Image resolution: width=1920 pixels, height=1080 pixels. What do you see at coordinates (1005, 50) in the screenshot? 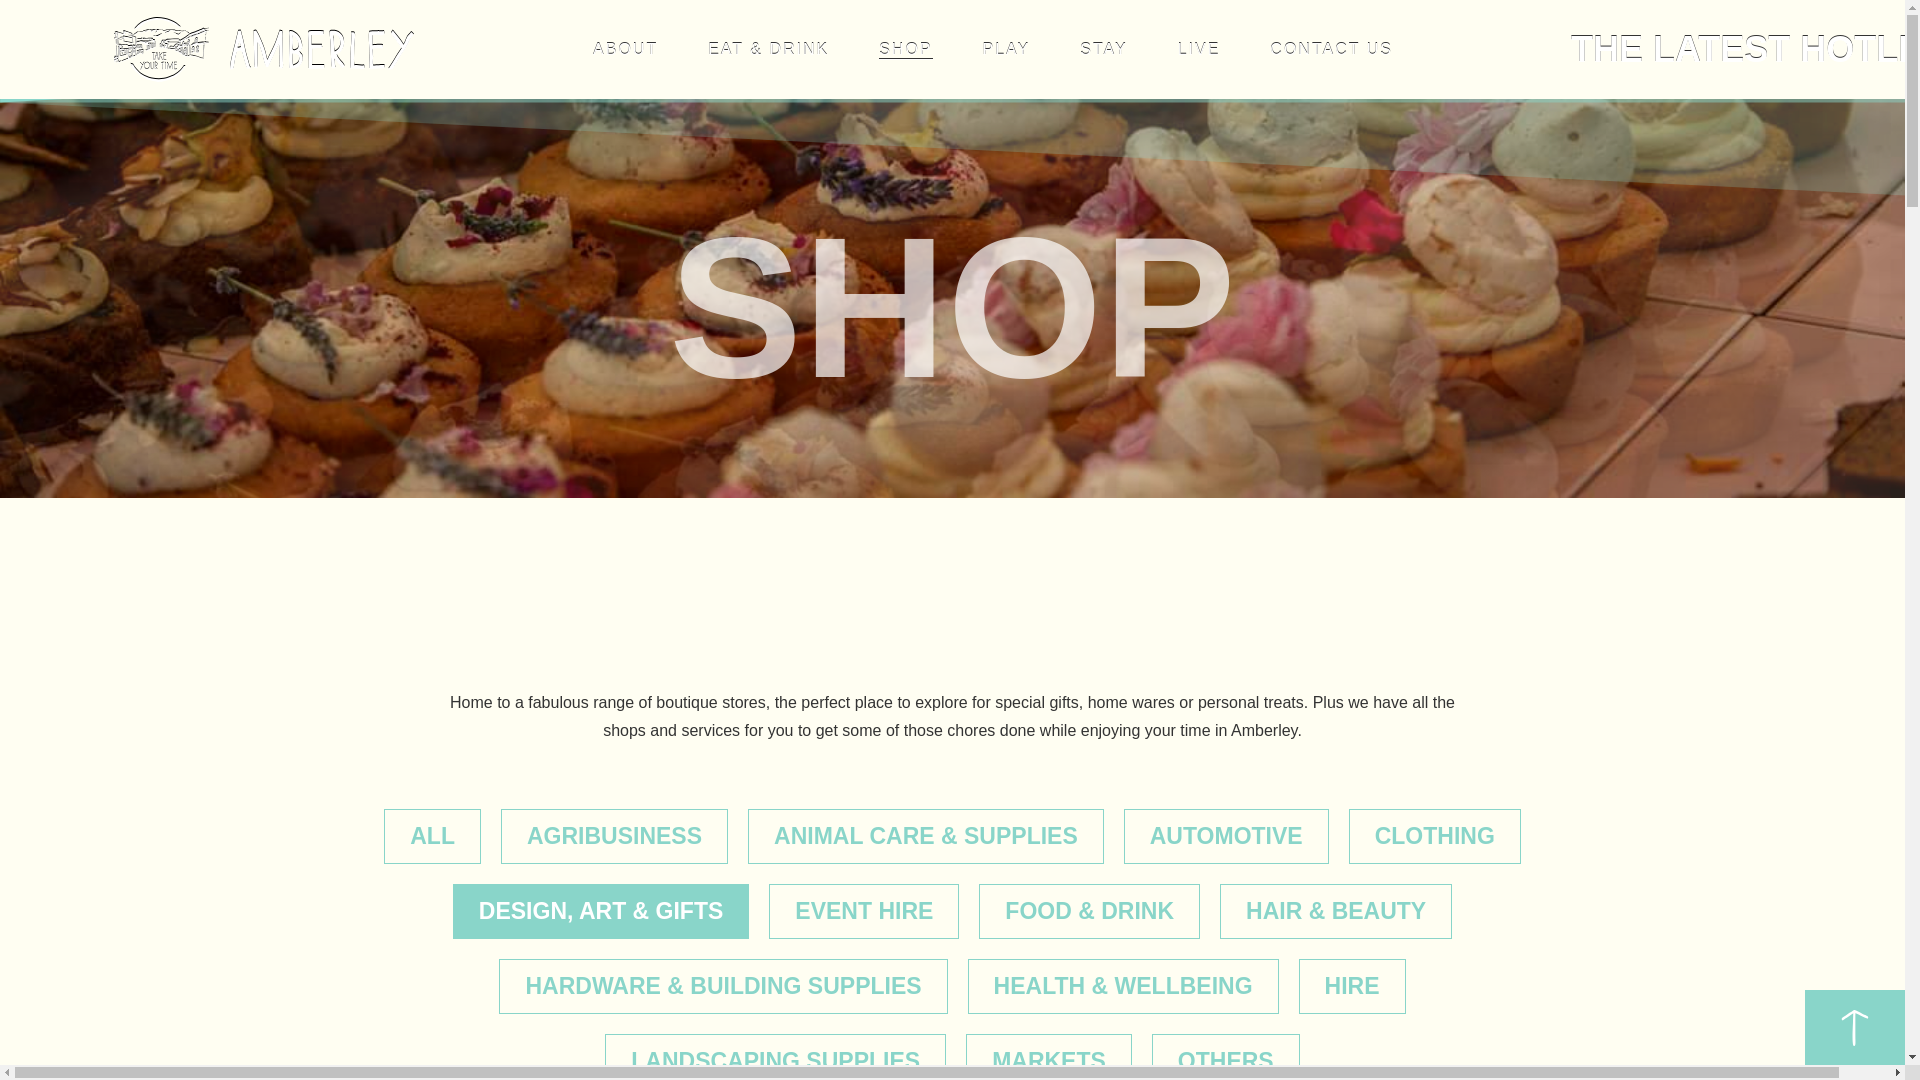
I see `PLAY` at bounding box center [1005, 50].